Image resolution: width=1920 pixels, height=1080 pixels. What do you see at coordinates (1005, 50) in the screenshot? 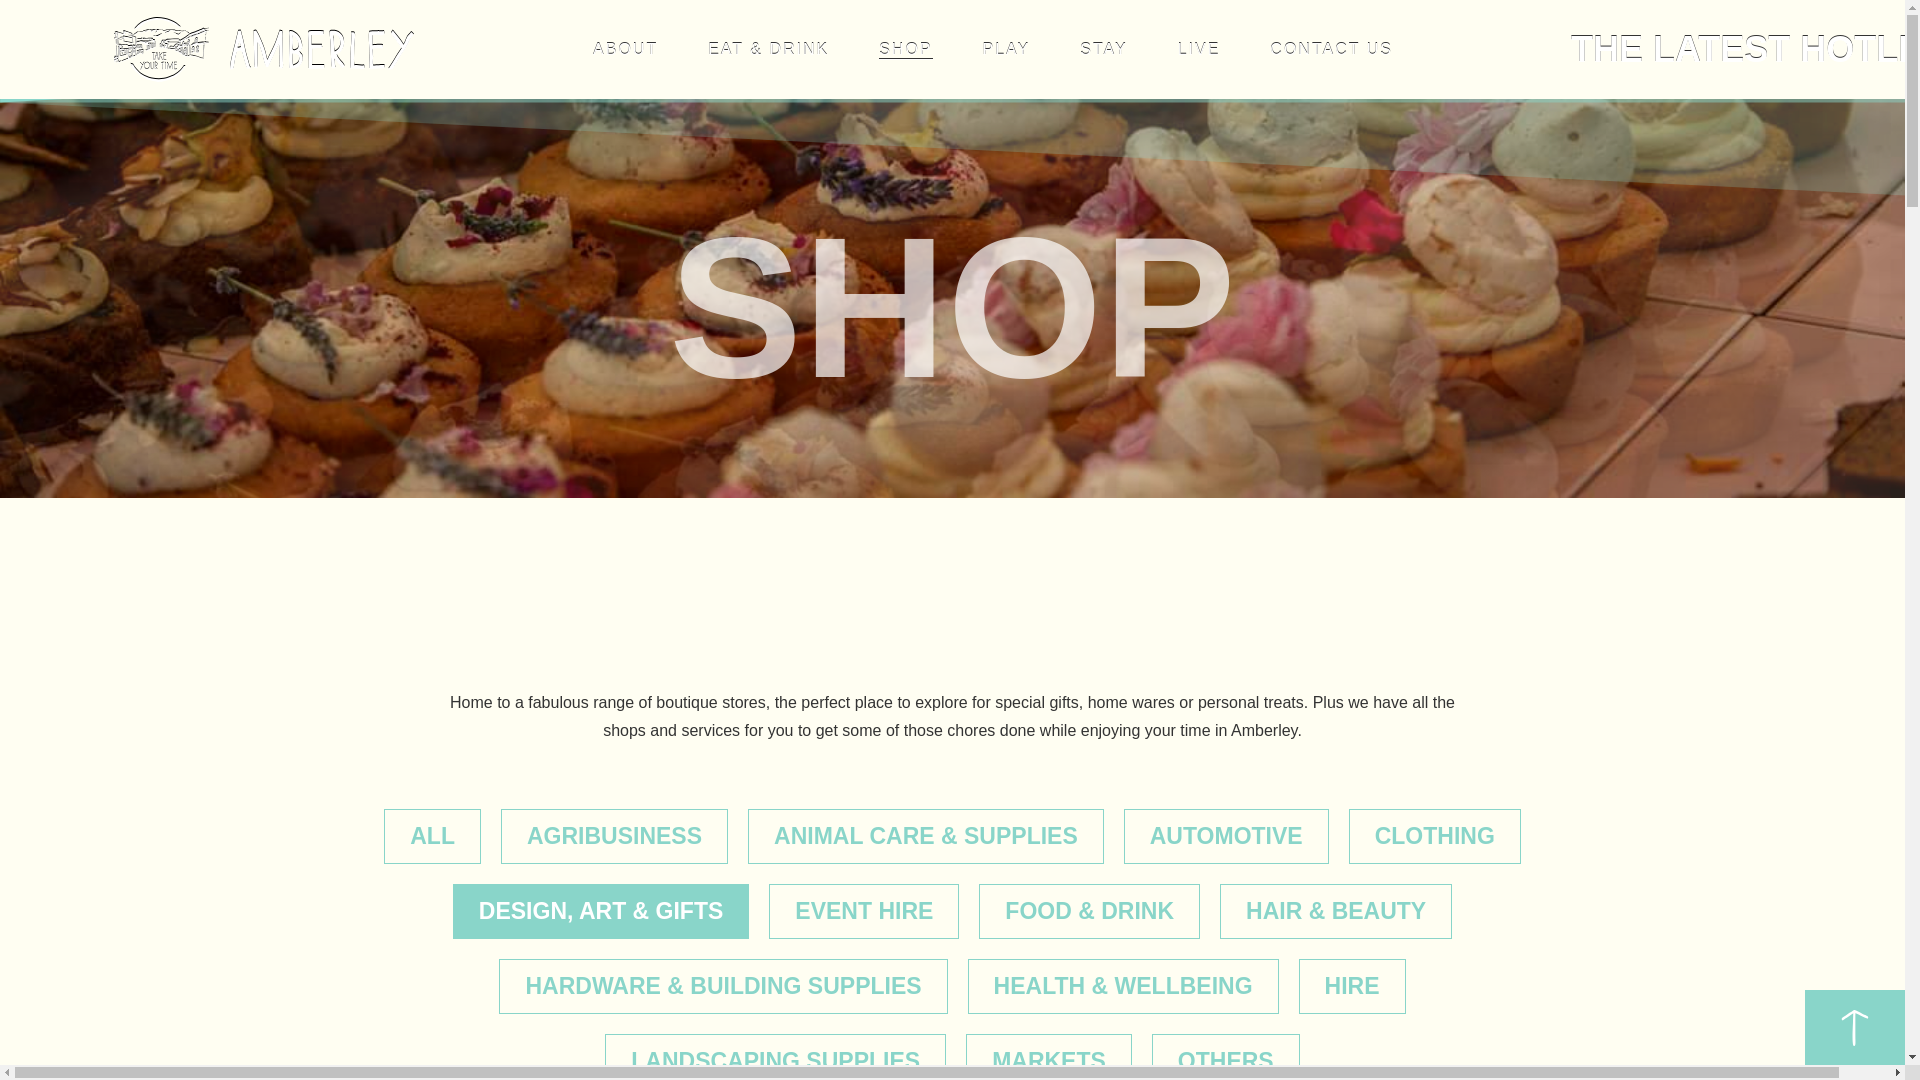
I see `PLAY` at bounding box center [1005, 50].